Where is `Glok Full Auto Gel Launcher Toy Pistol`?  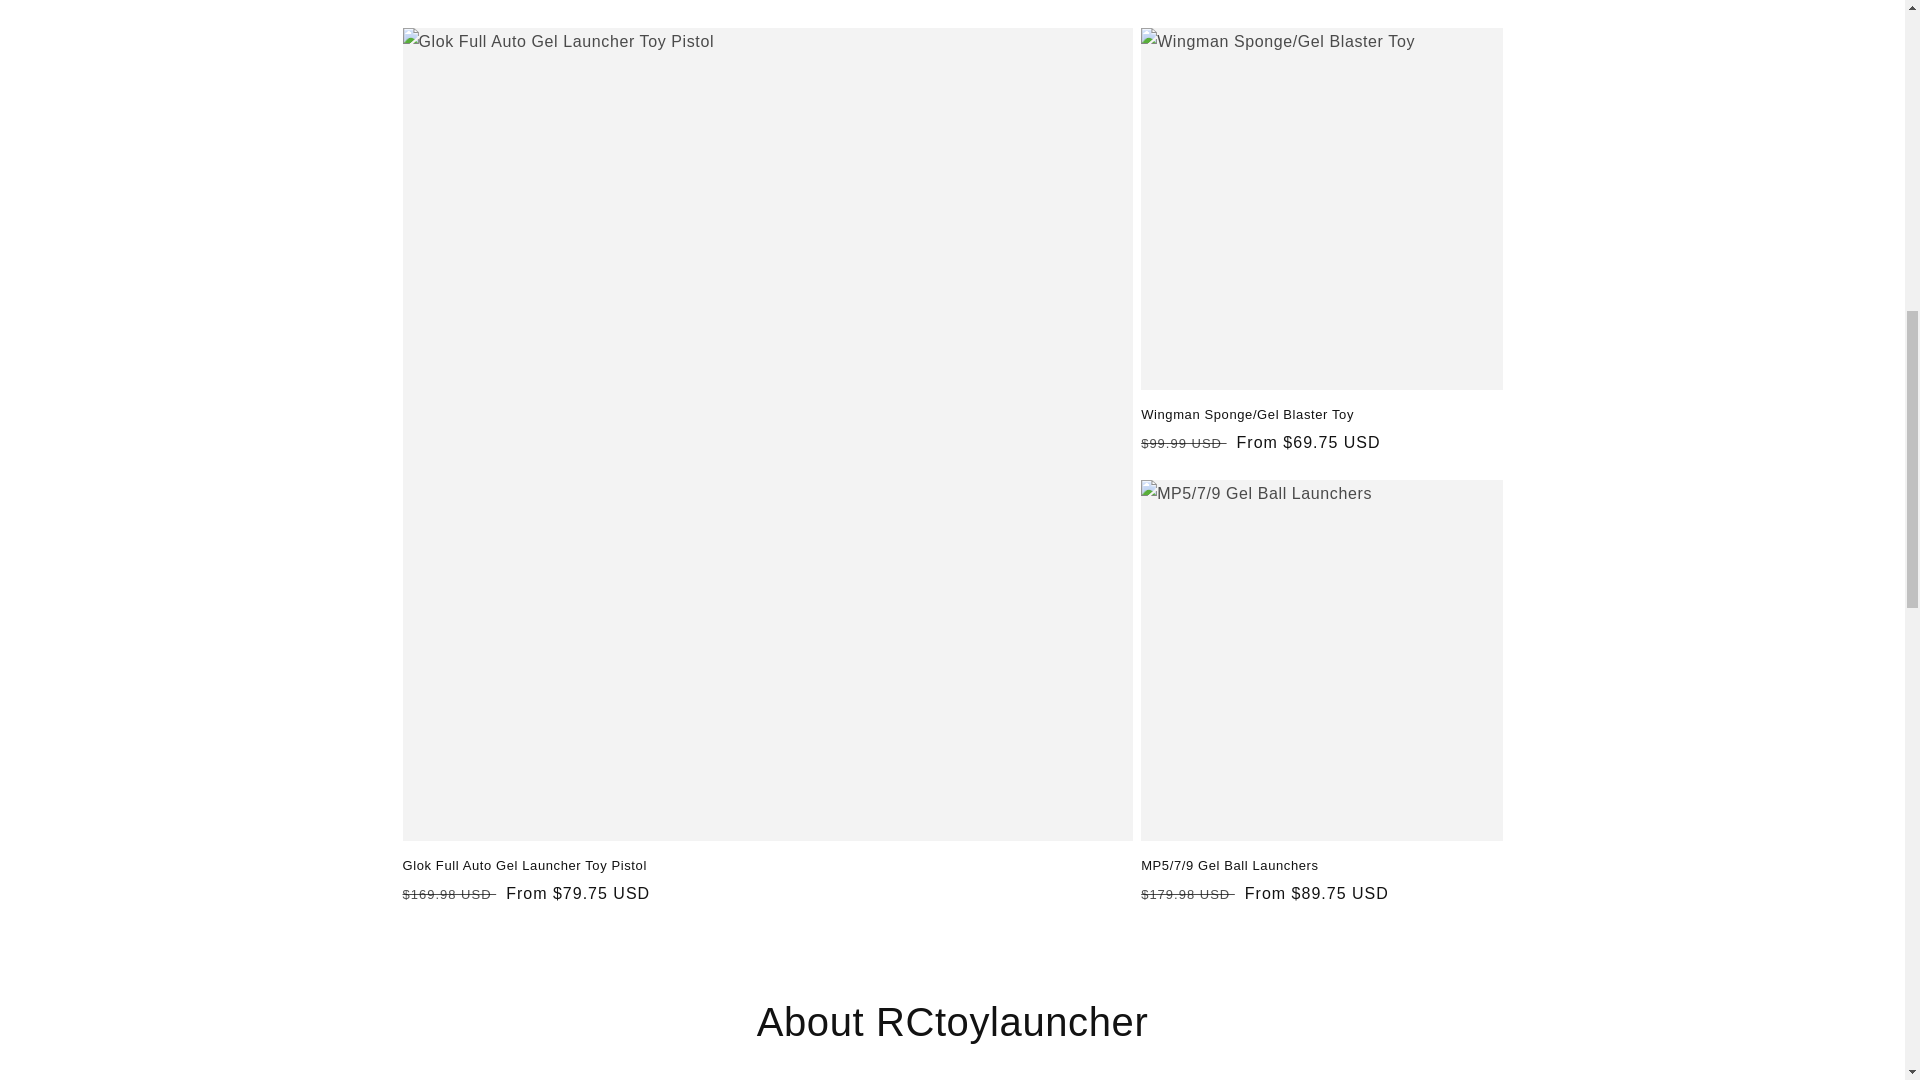 Glok Full Auto Gel Launcher Toy Pistol is located at coordinates (766, 866).